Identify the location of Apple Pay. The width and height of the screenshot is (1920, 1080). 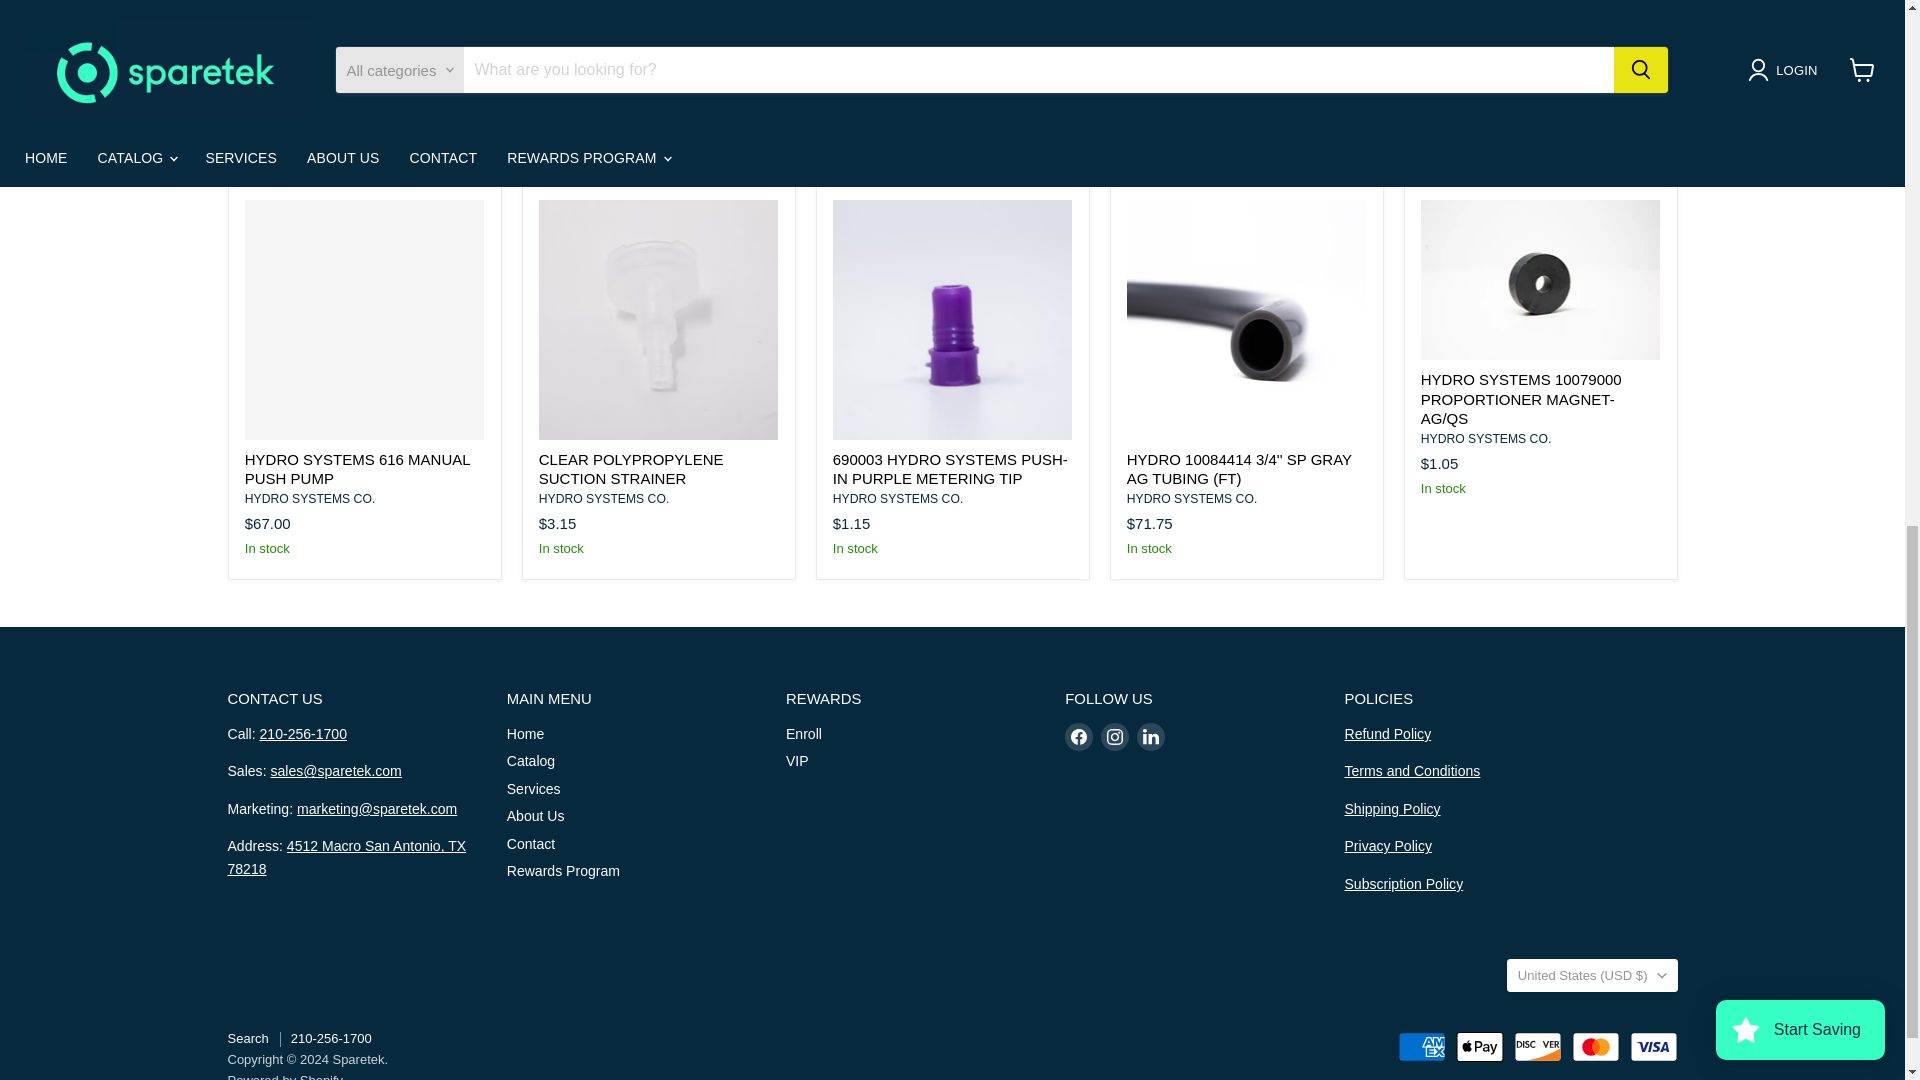
(1479, 1046).